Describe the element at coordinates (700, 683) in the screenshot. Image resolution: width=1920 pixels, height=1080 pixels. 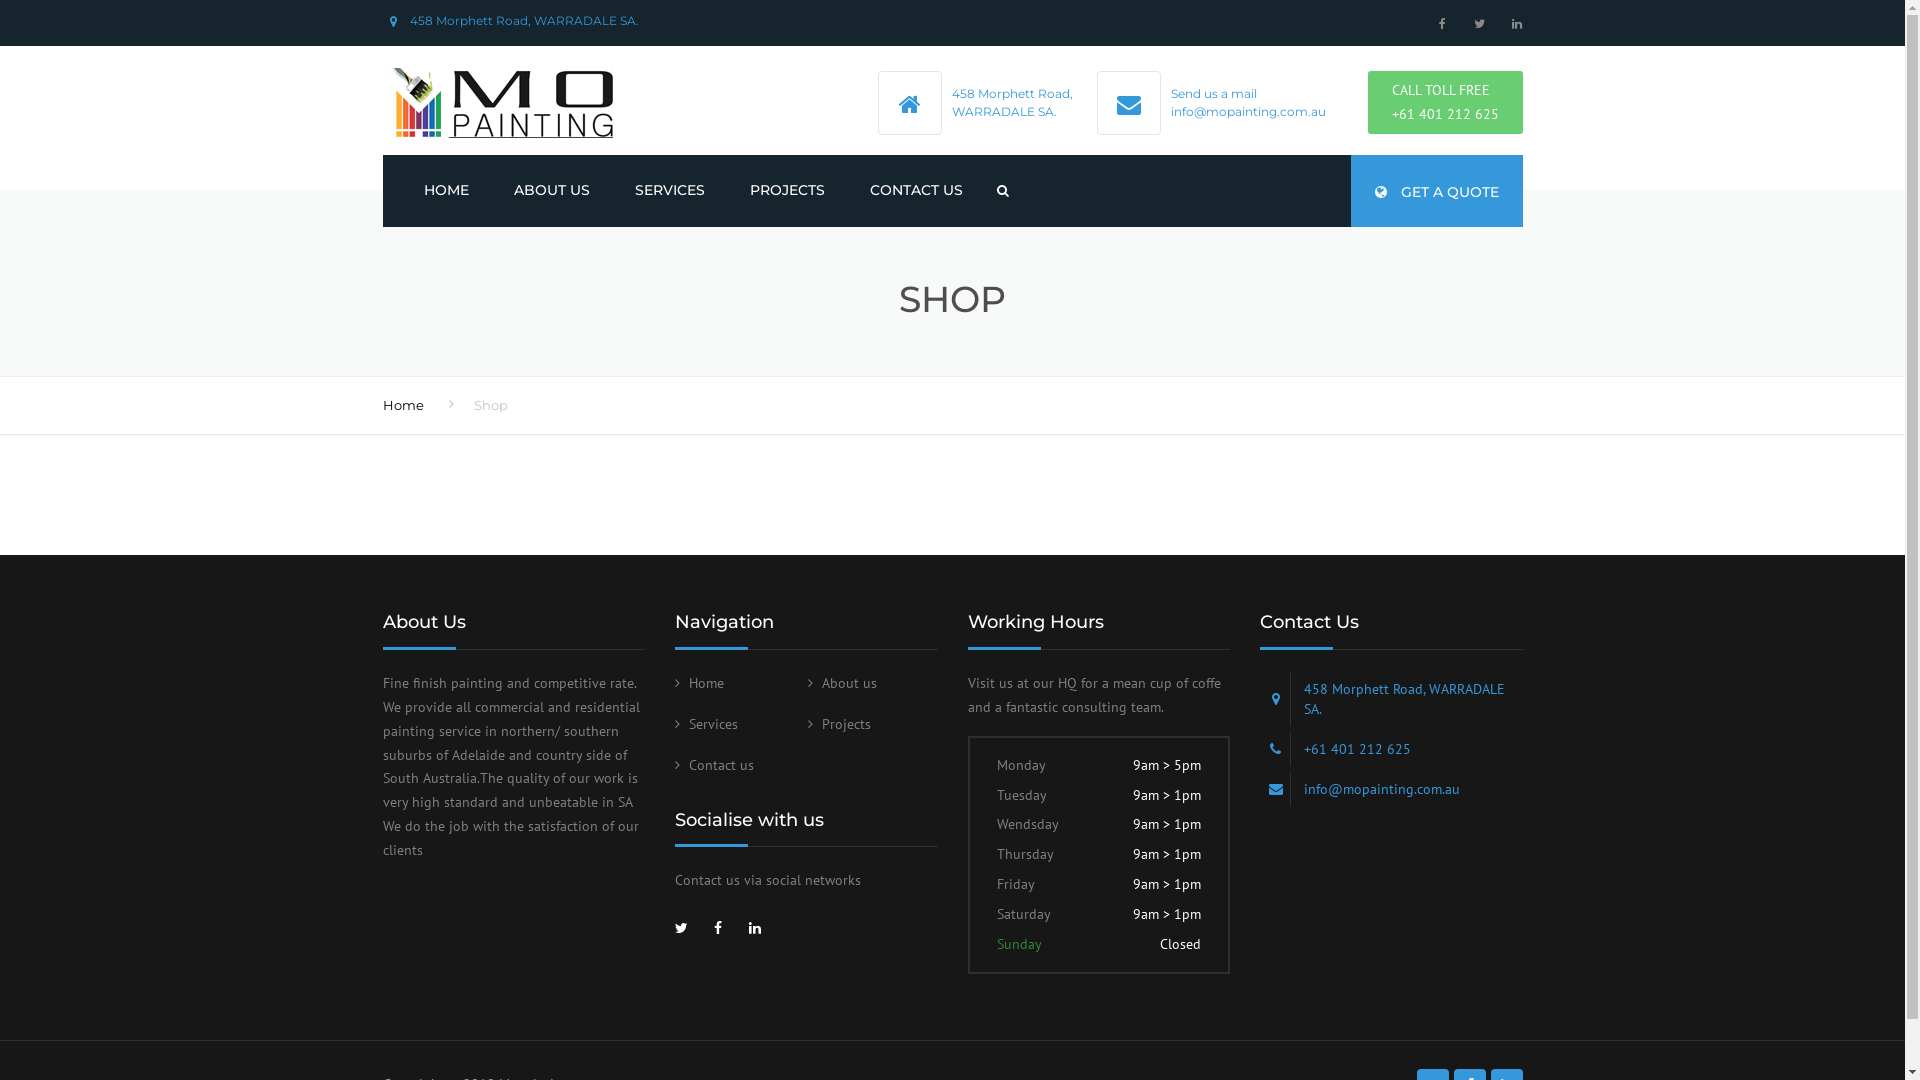
I see `Home` at that location.